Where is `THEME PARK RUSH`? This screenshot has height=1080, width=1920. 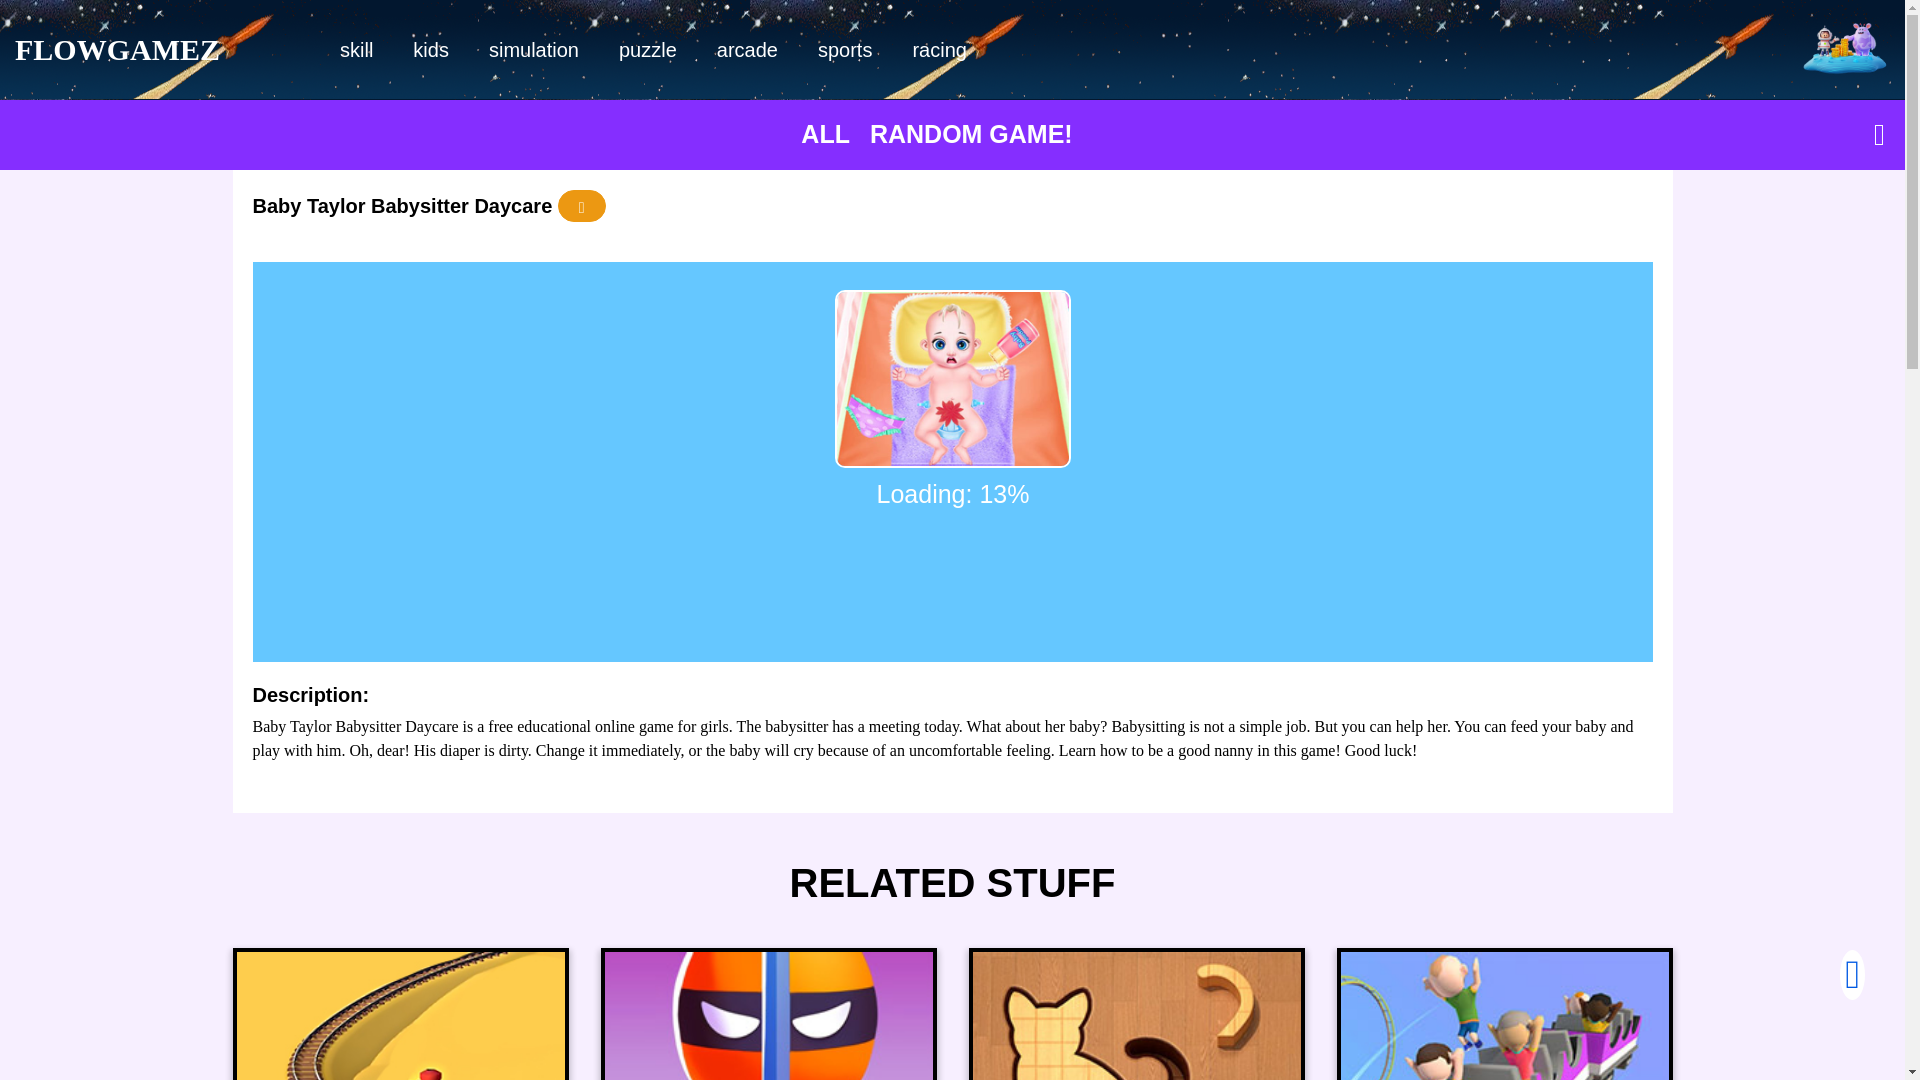
THEME PARK RUSH is located at coordinates (1504, 1016).